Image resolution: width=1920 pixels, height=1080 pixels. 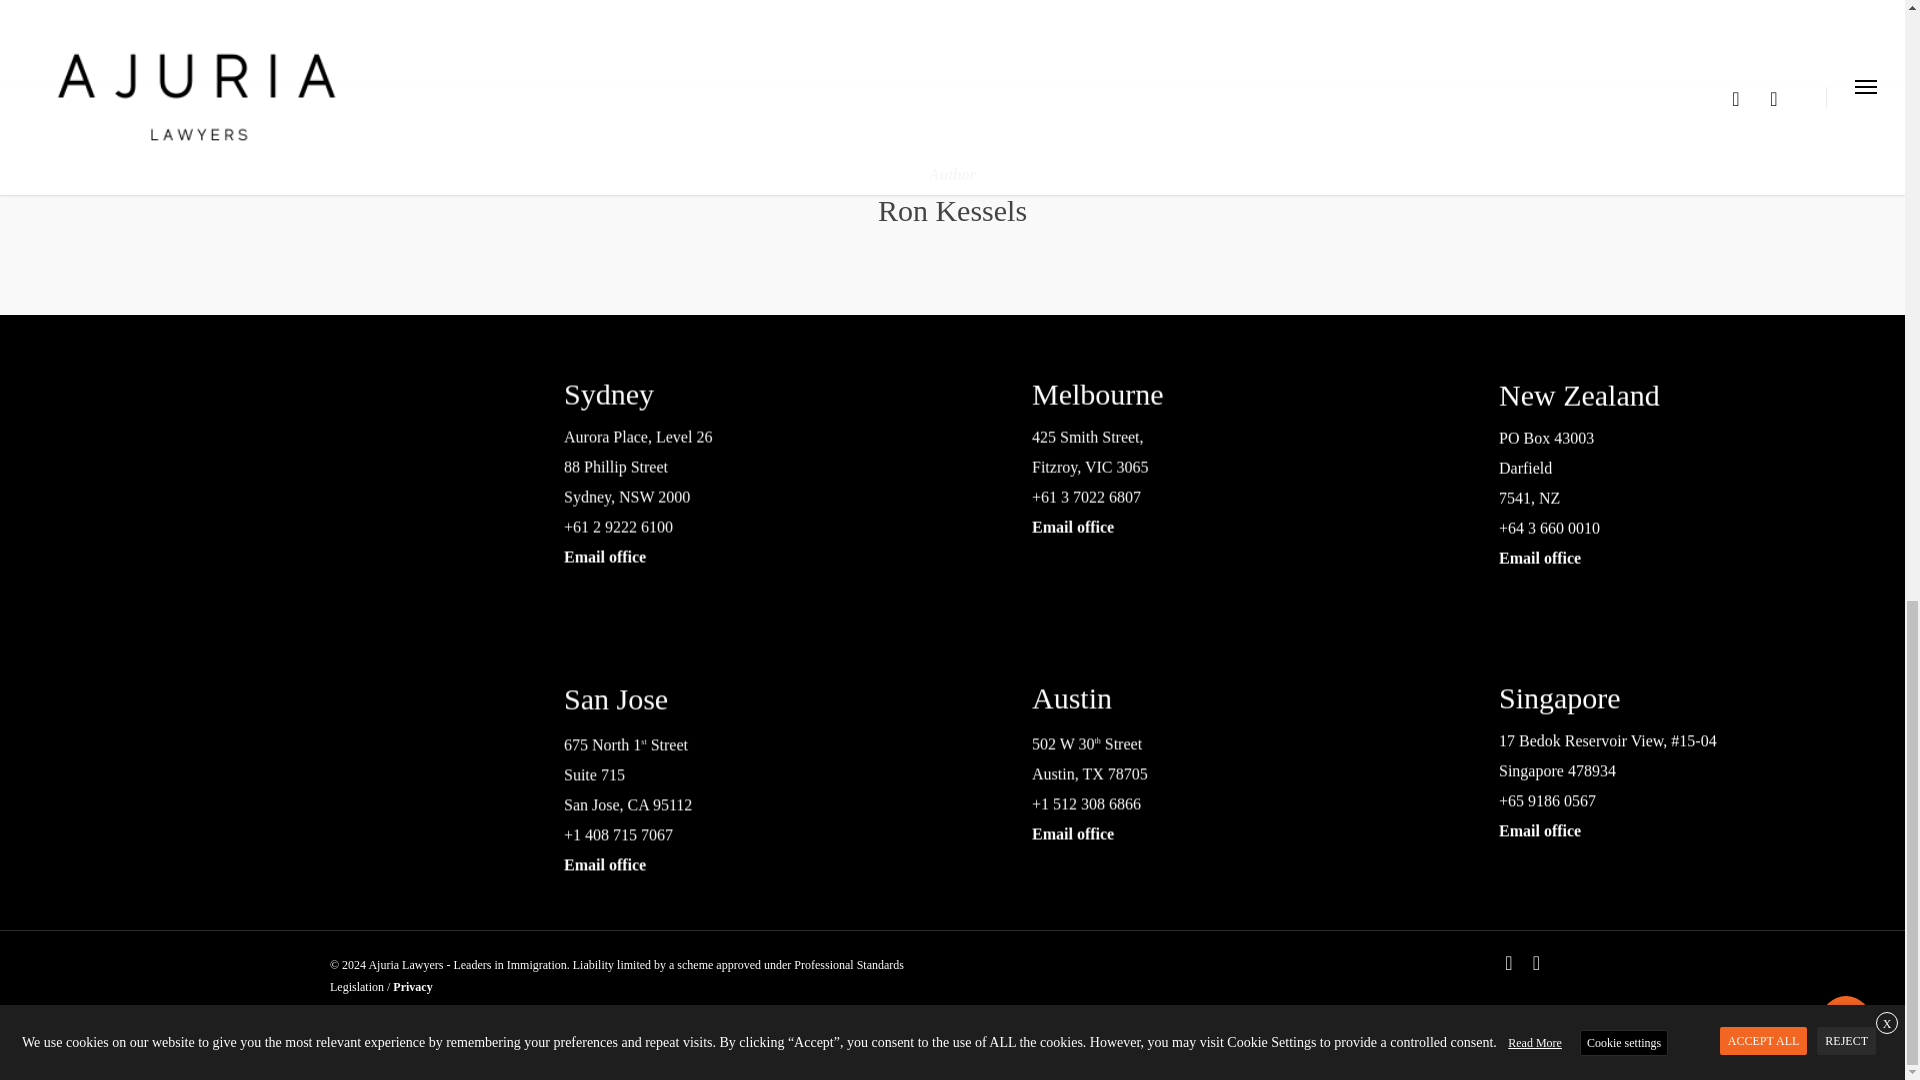 I want to click on Email office, so click(x=1822, y=882).